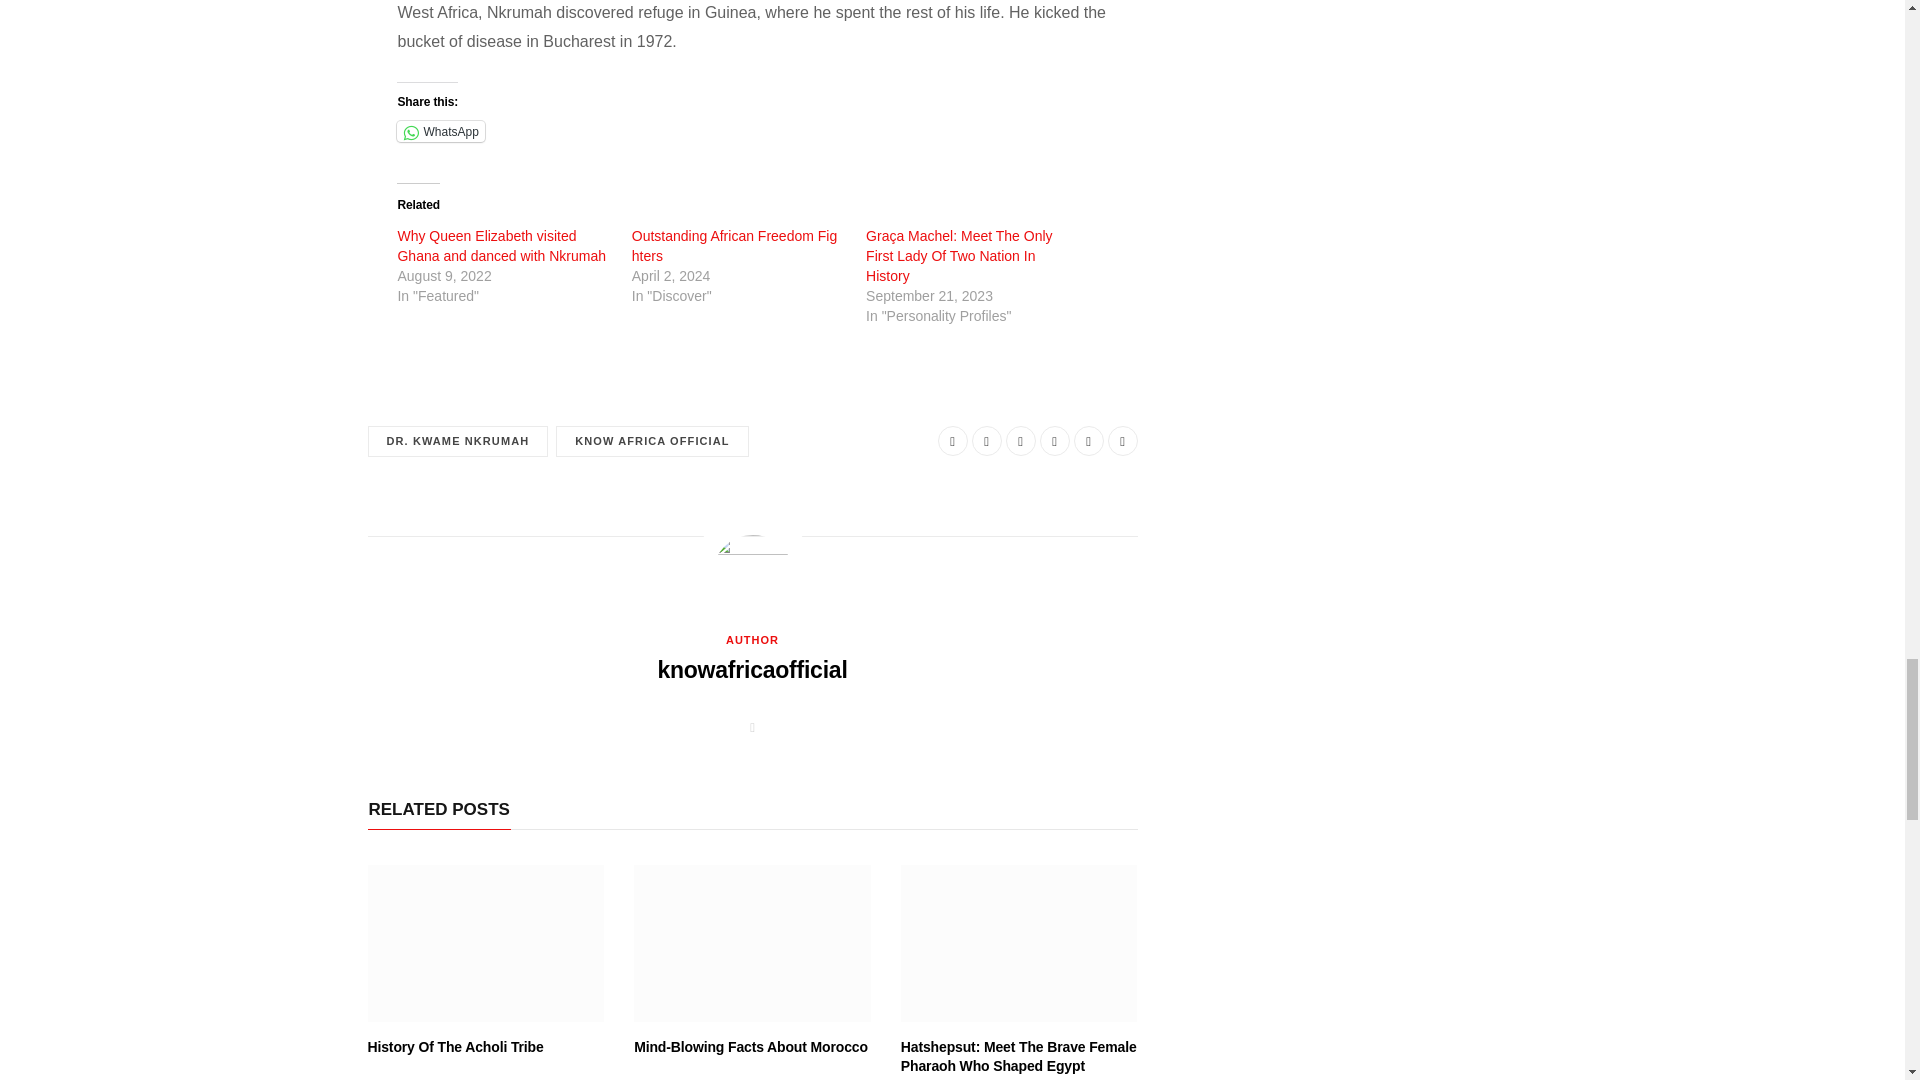 The image size is (1920, 1080). What do you see at coordinates (652, 440) in the screenshot?
I see `KNOW AFRICA OFFICIAL` at bounding box center [652, 440].